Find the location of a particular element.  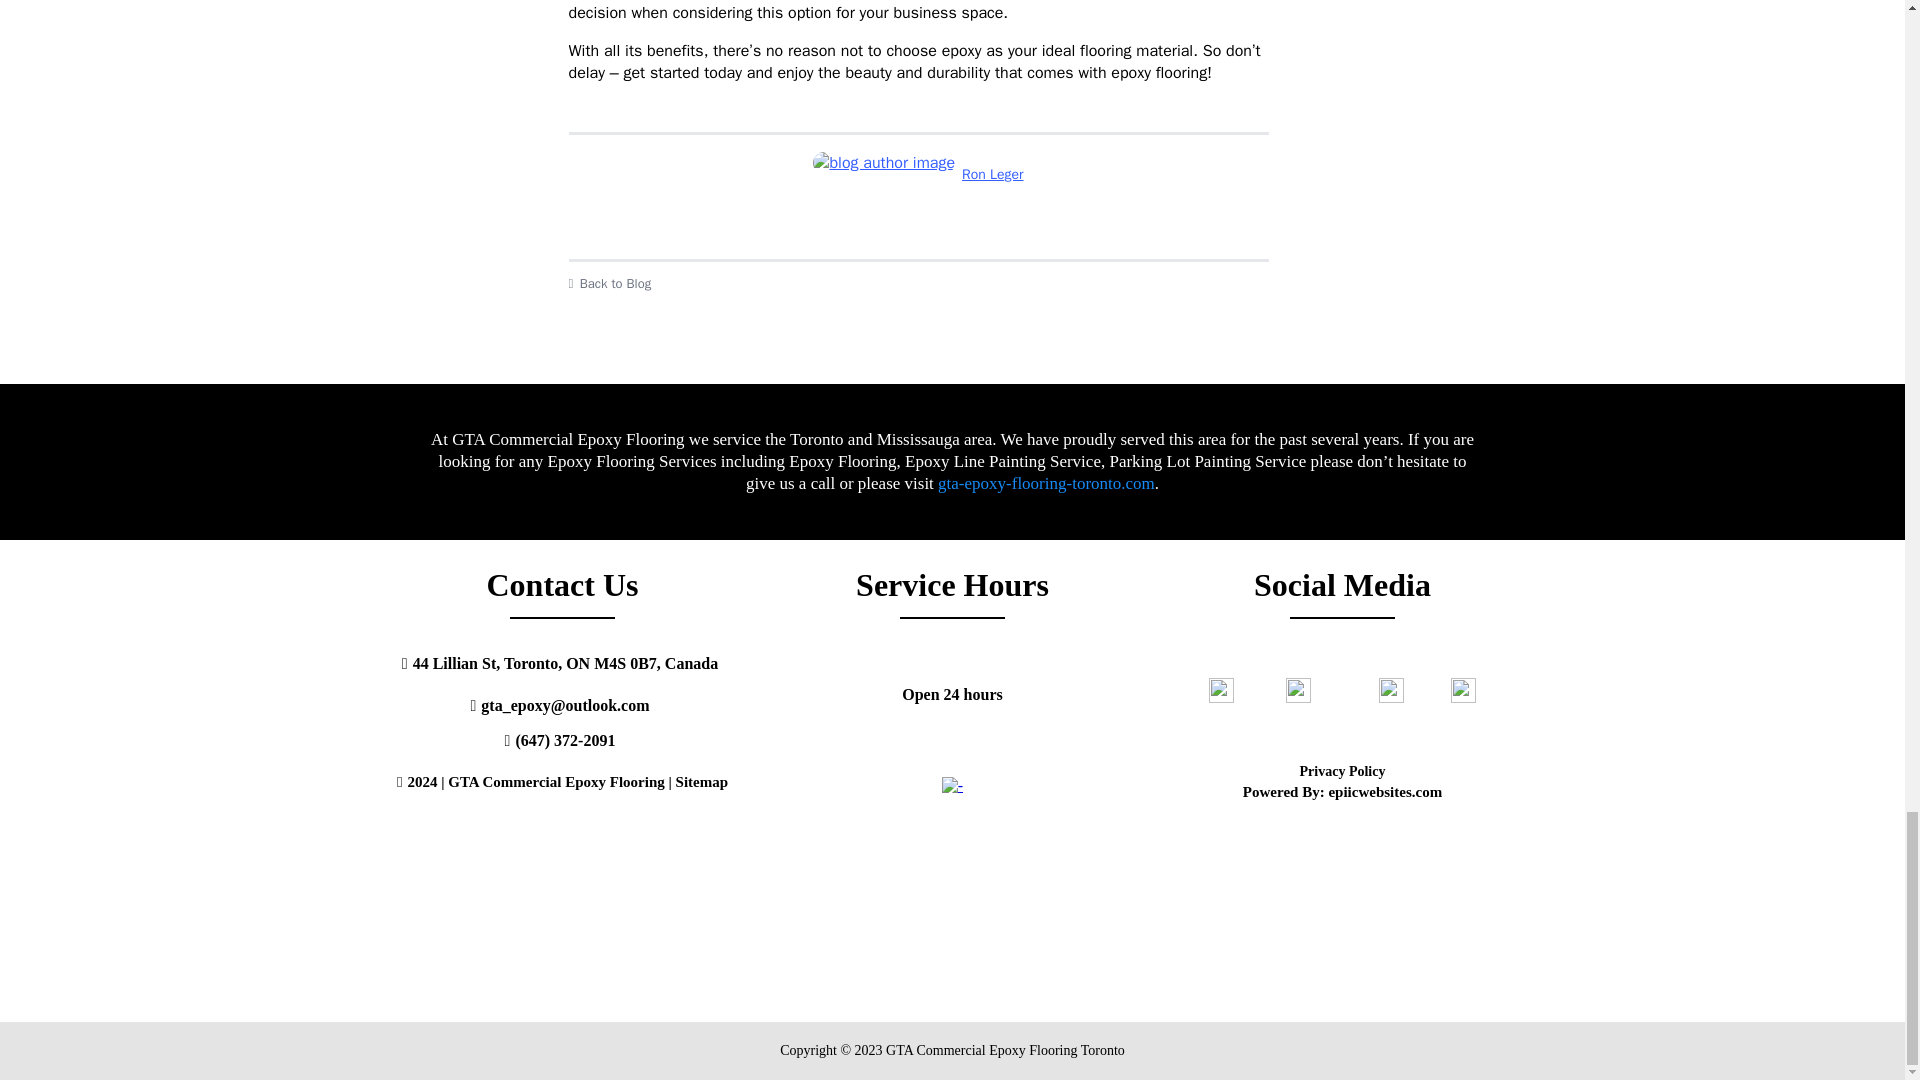

Ron Leger is located at coordinates (918, 174).